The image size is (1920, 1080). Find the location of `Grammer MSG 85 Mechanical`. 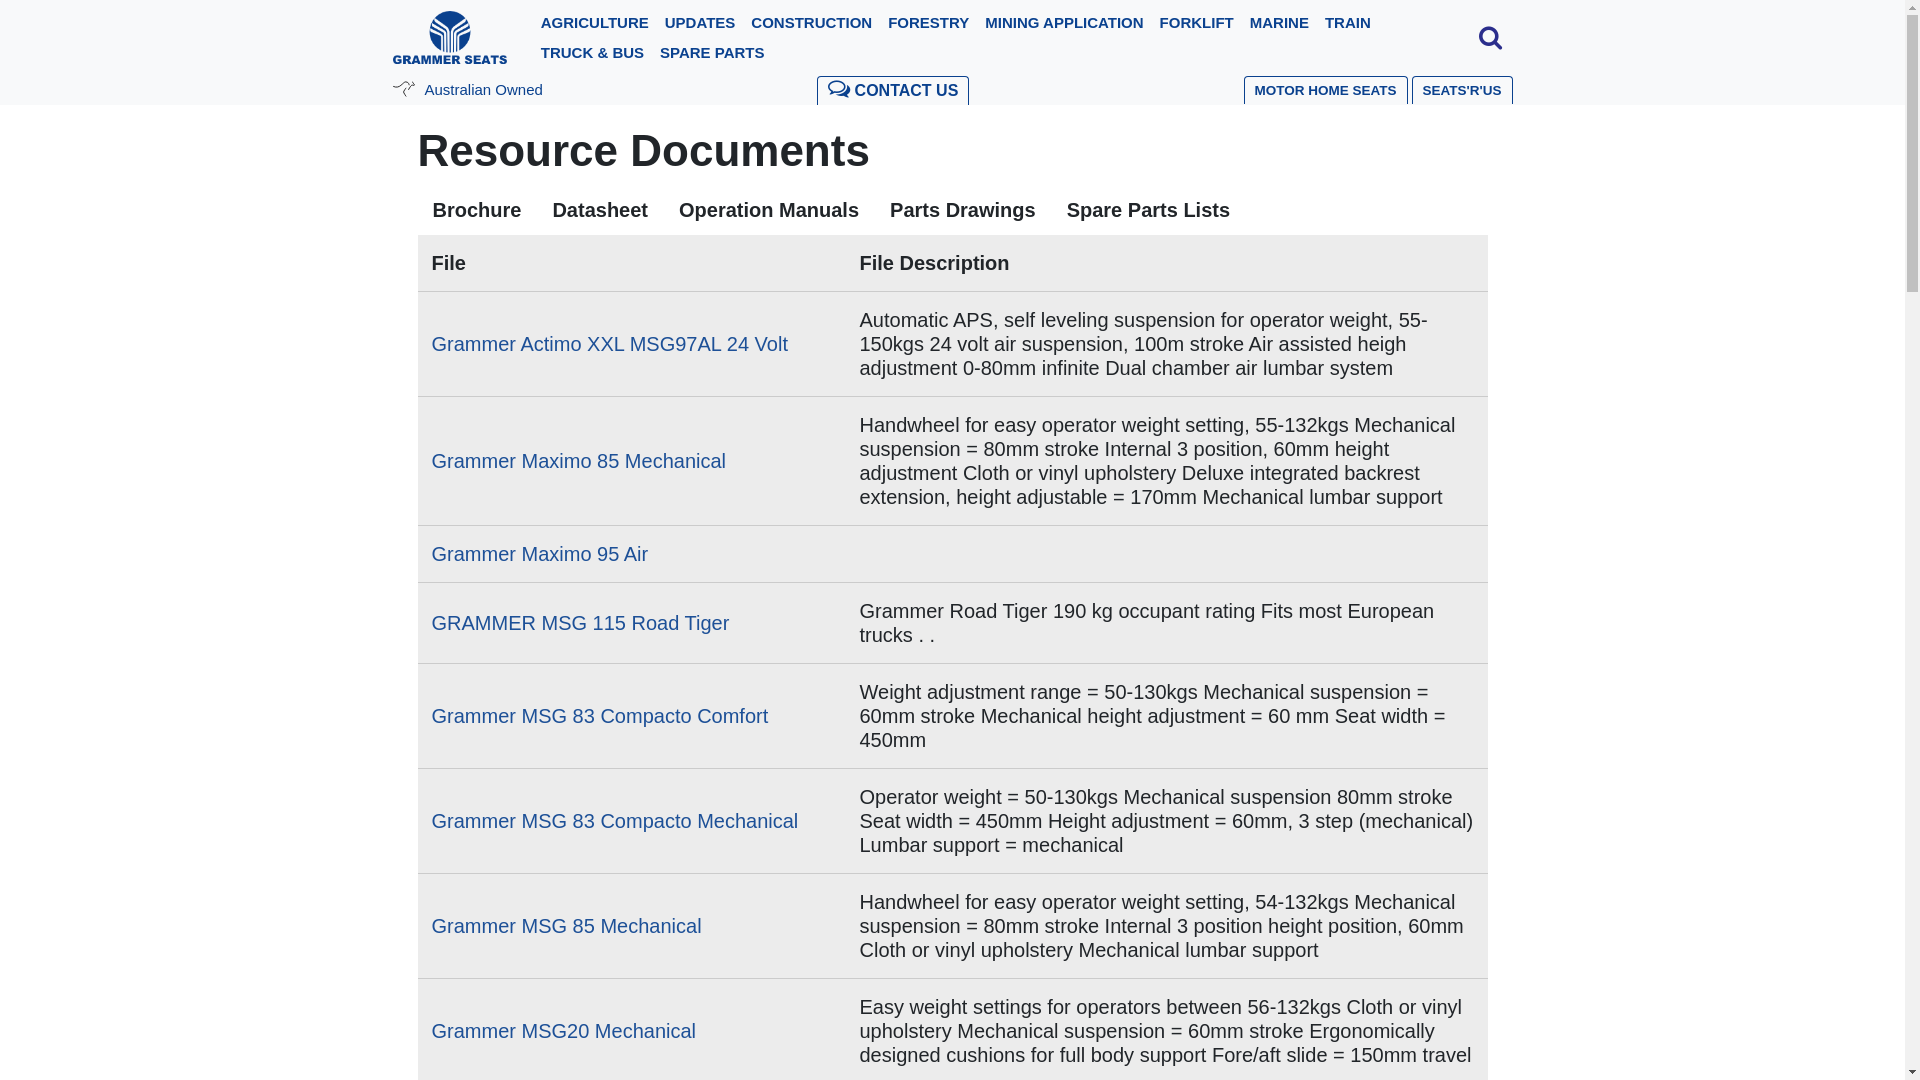

Grammer MSG 85 Mechanical is located at coordinates (567, 926).